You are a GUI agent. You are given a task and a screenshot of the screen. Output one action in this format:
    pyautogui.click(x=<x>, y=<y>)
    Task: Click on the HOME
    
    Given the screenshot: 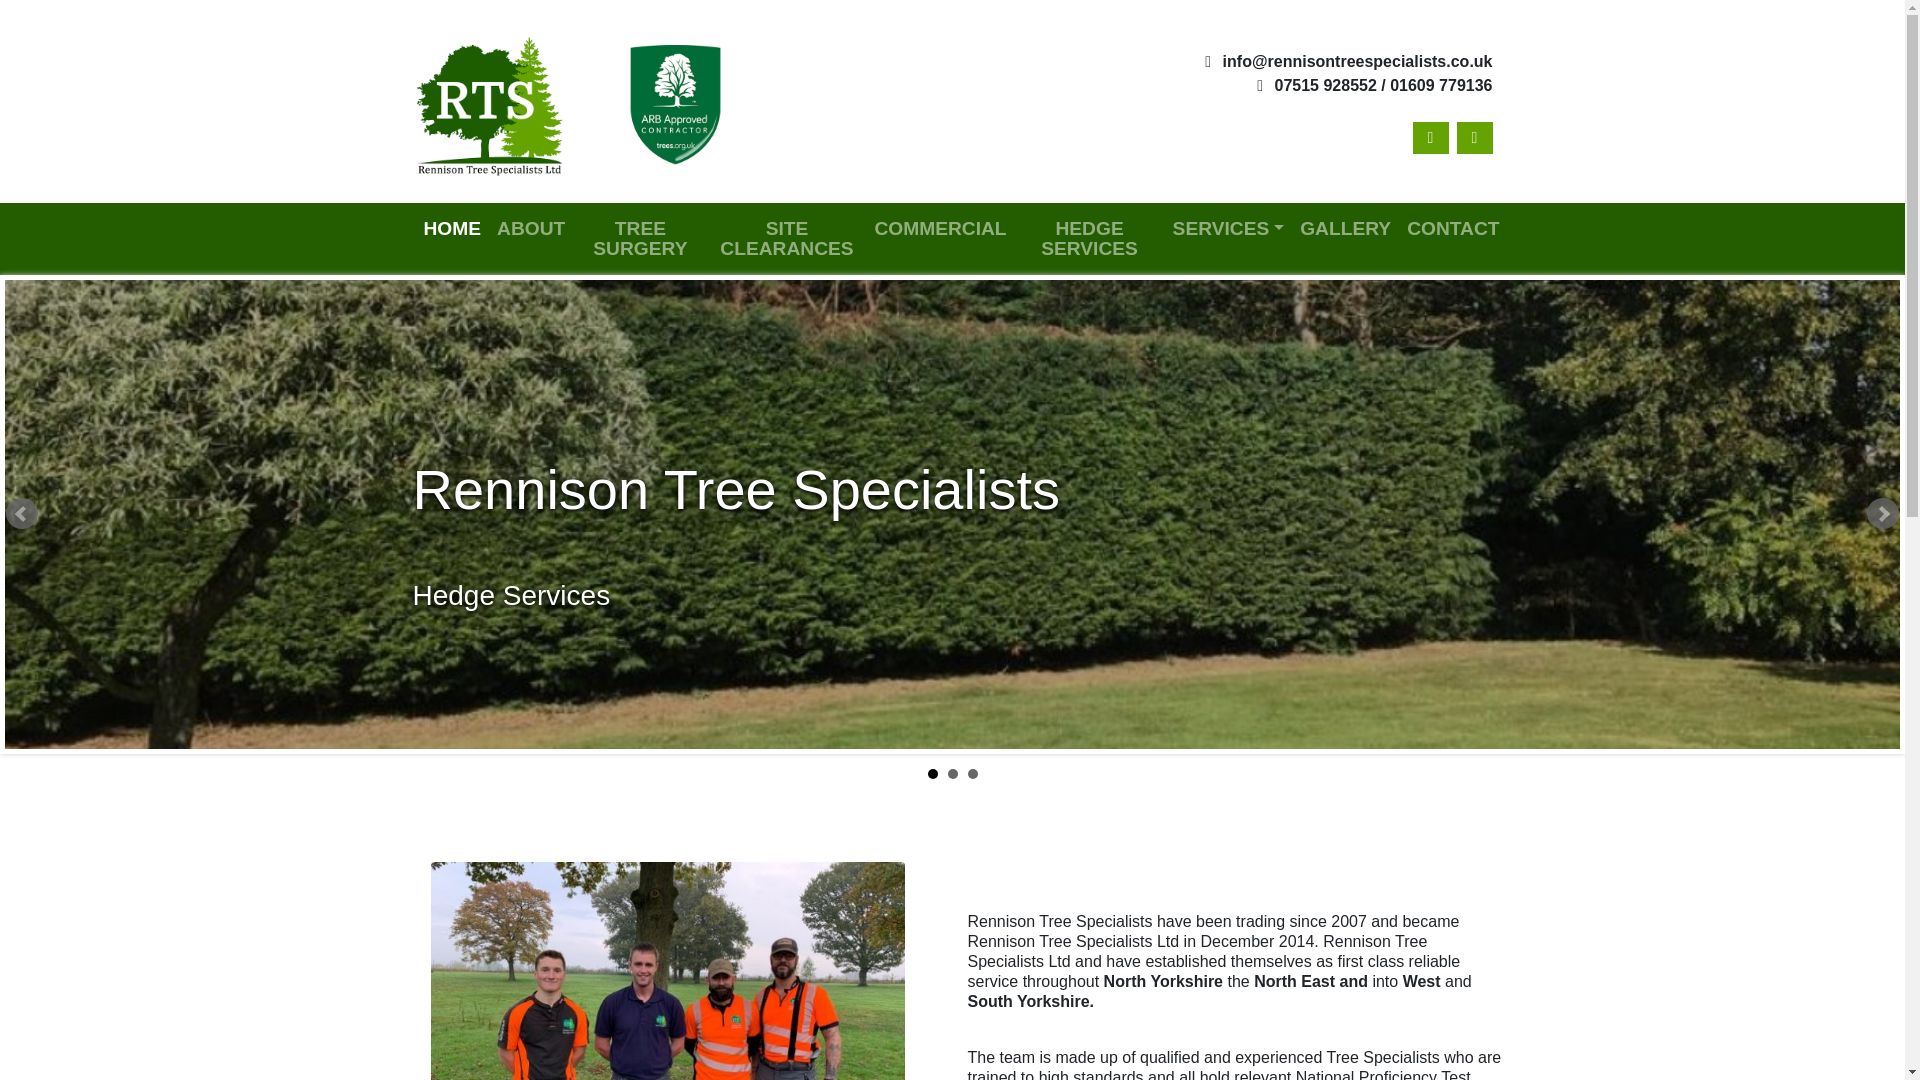 What is the action you would take?
    pyautogui.click(x=452, y=228)
    